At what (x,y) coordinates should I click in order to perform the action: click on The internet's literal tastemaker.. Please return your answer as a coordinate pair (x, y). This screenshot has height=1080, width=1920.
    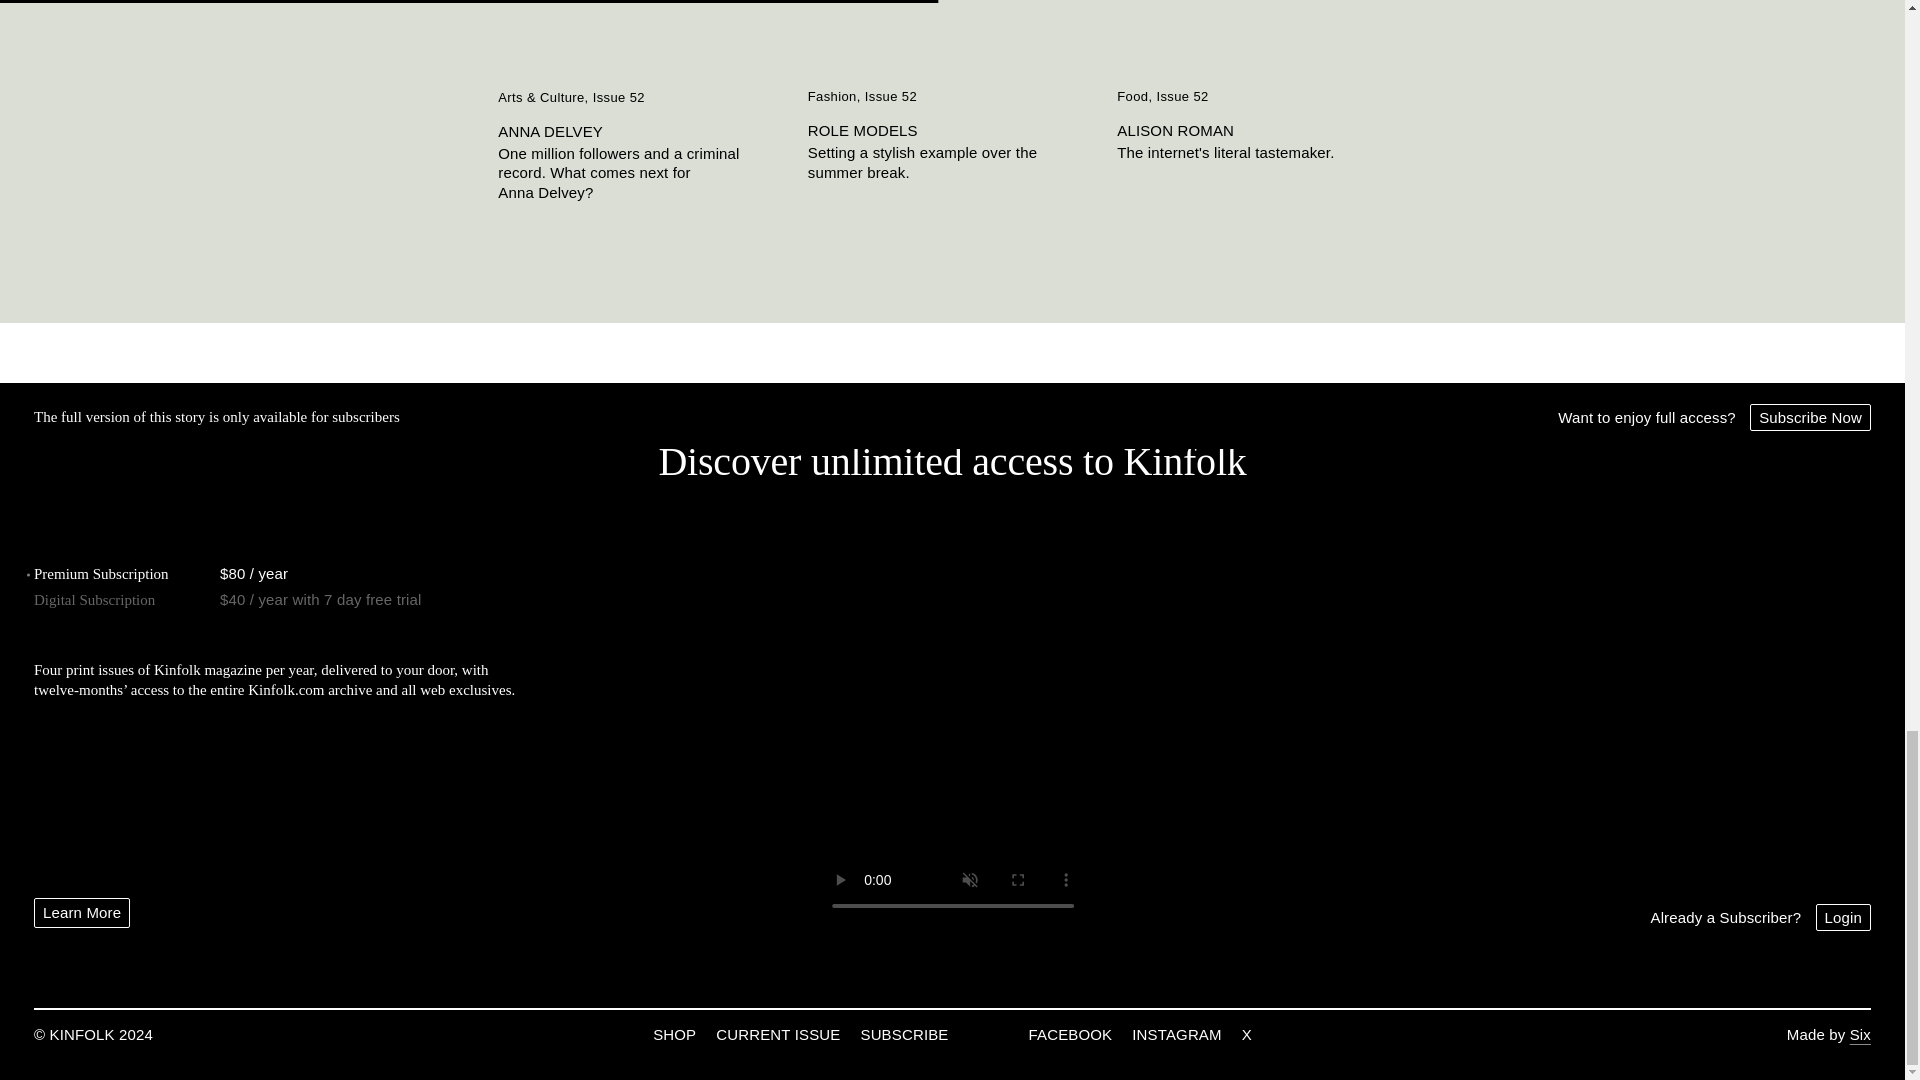
    Looking at the image, I should click on (1262, 152).